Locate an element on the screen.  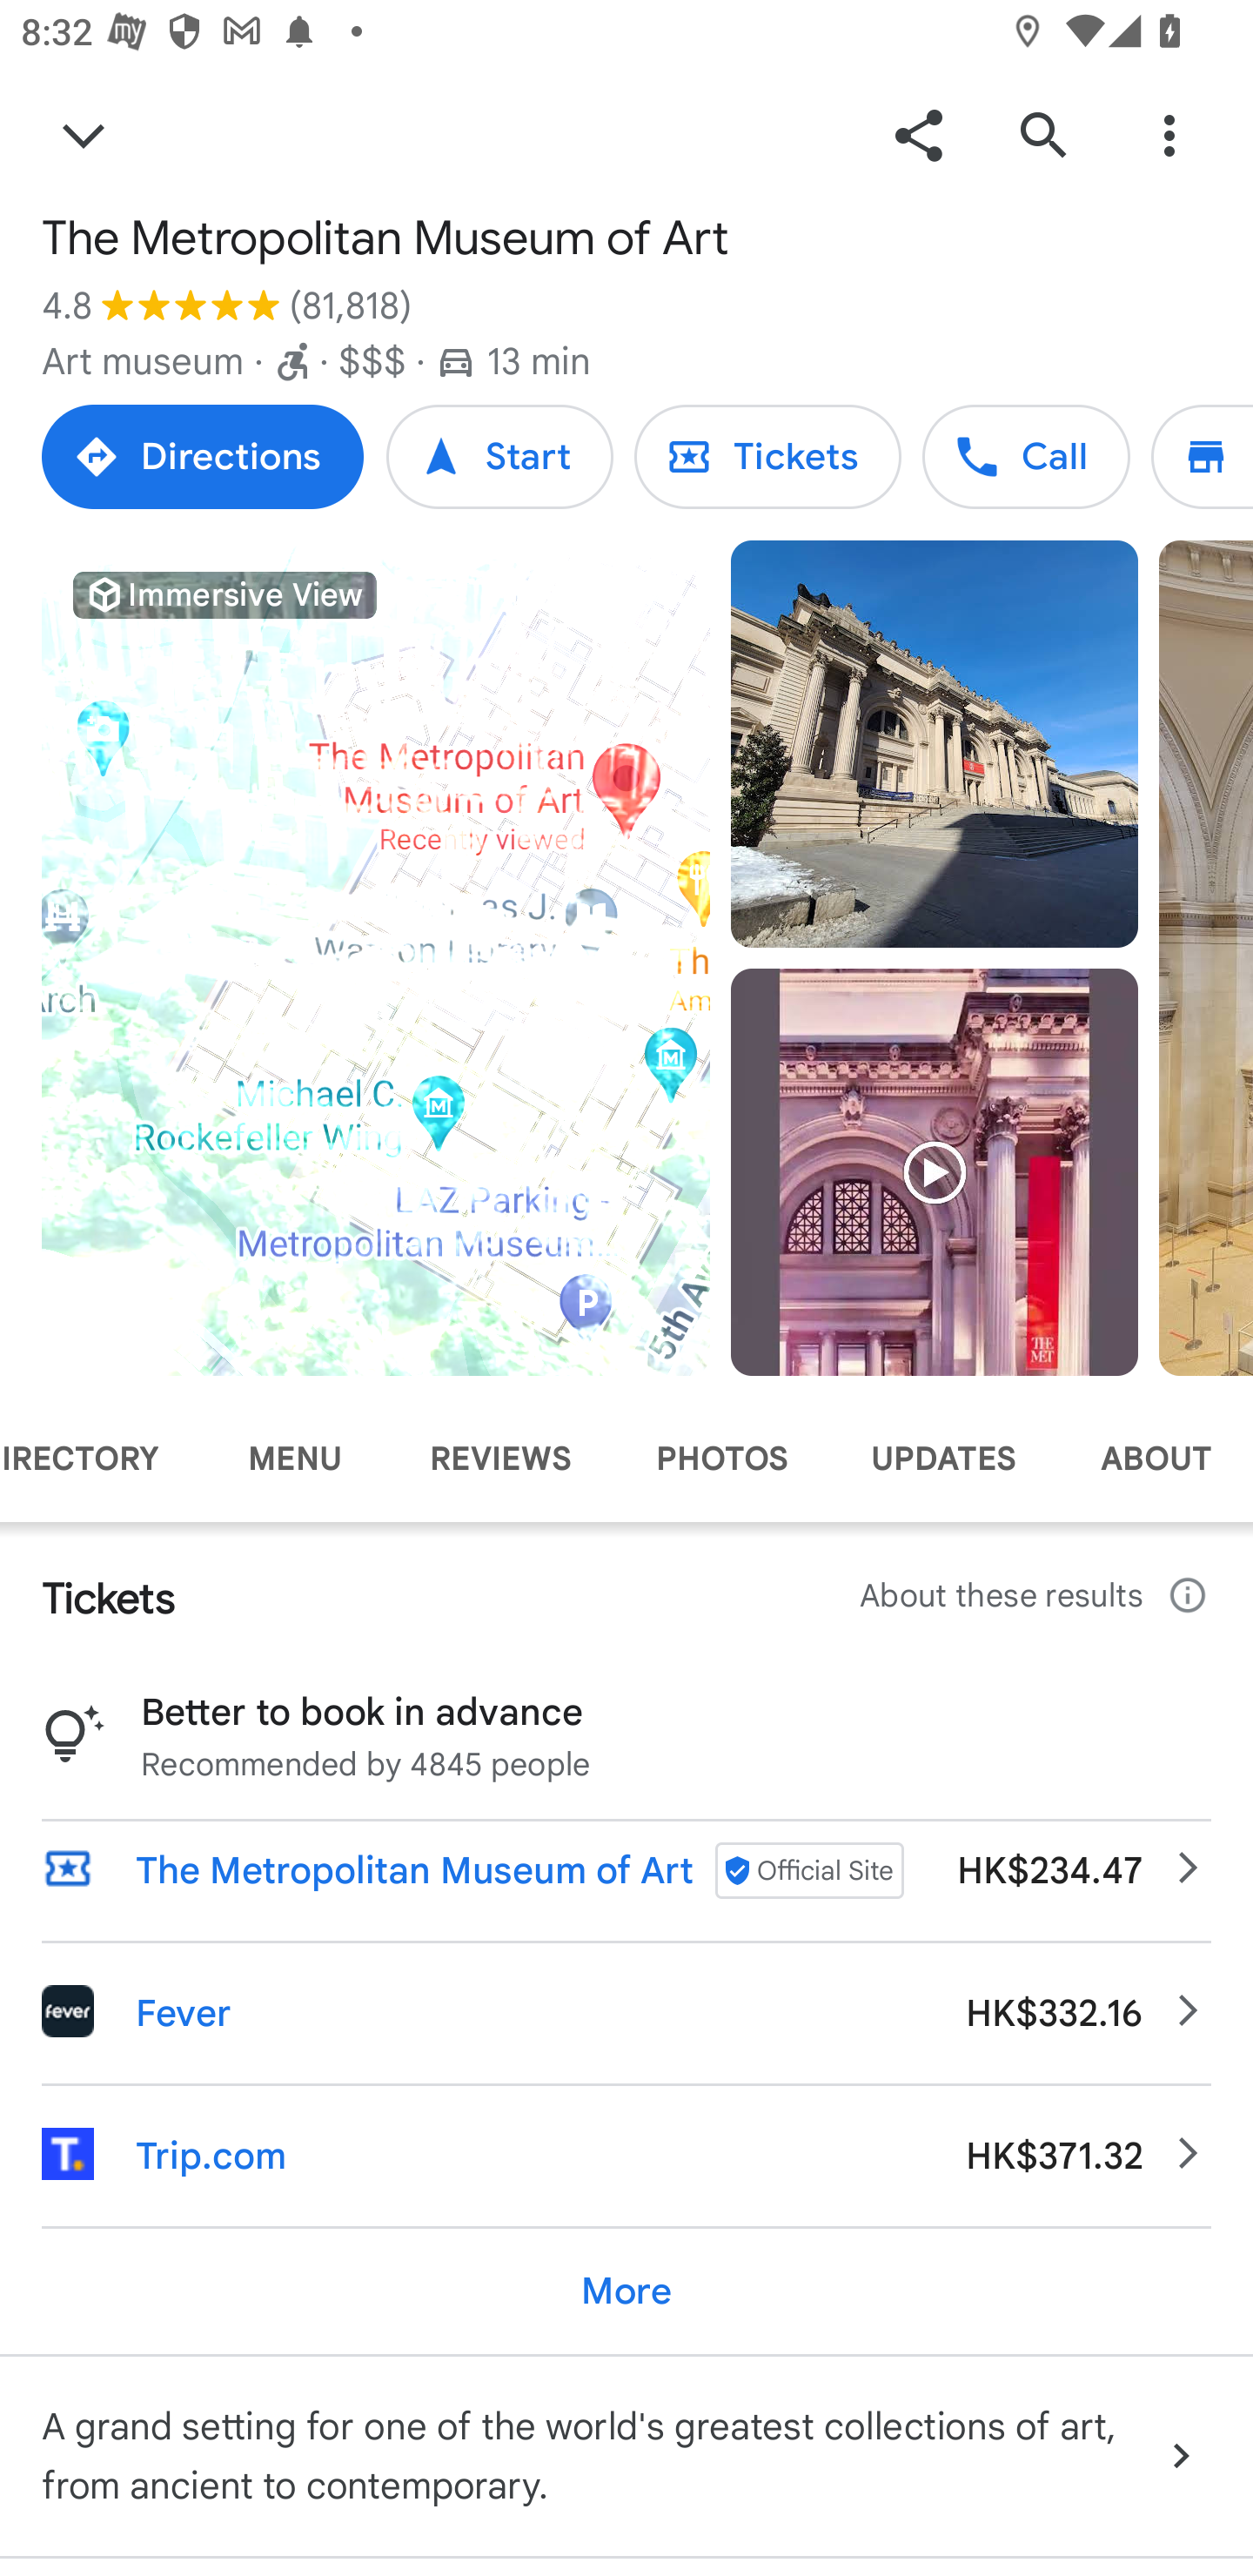
More More More is located at coordinates (626, 2291).